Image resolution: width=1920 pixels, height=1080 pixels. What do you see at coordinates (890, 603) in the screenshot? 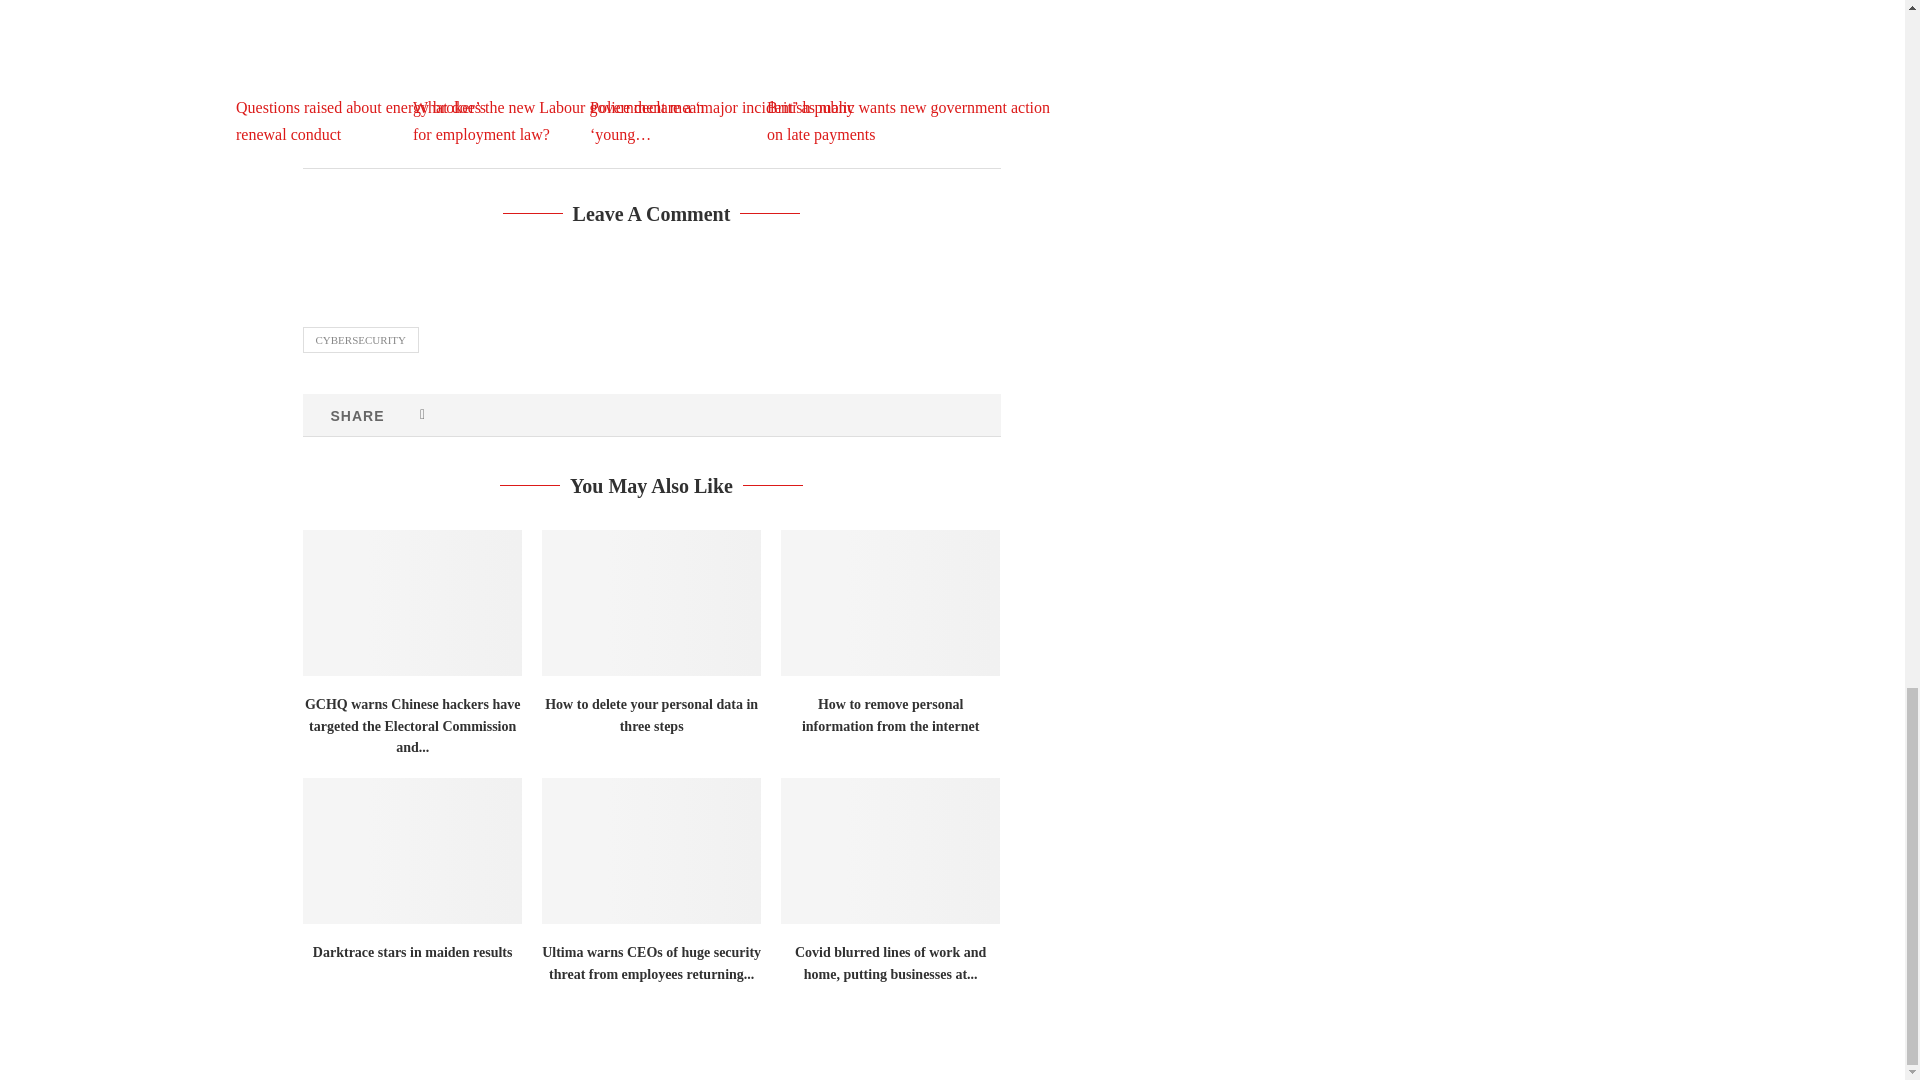
I see `How to remove personal information from the internet` at bounding box center [890, 603].